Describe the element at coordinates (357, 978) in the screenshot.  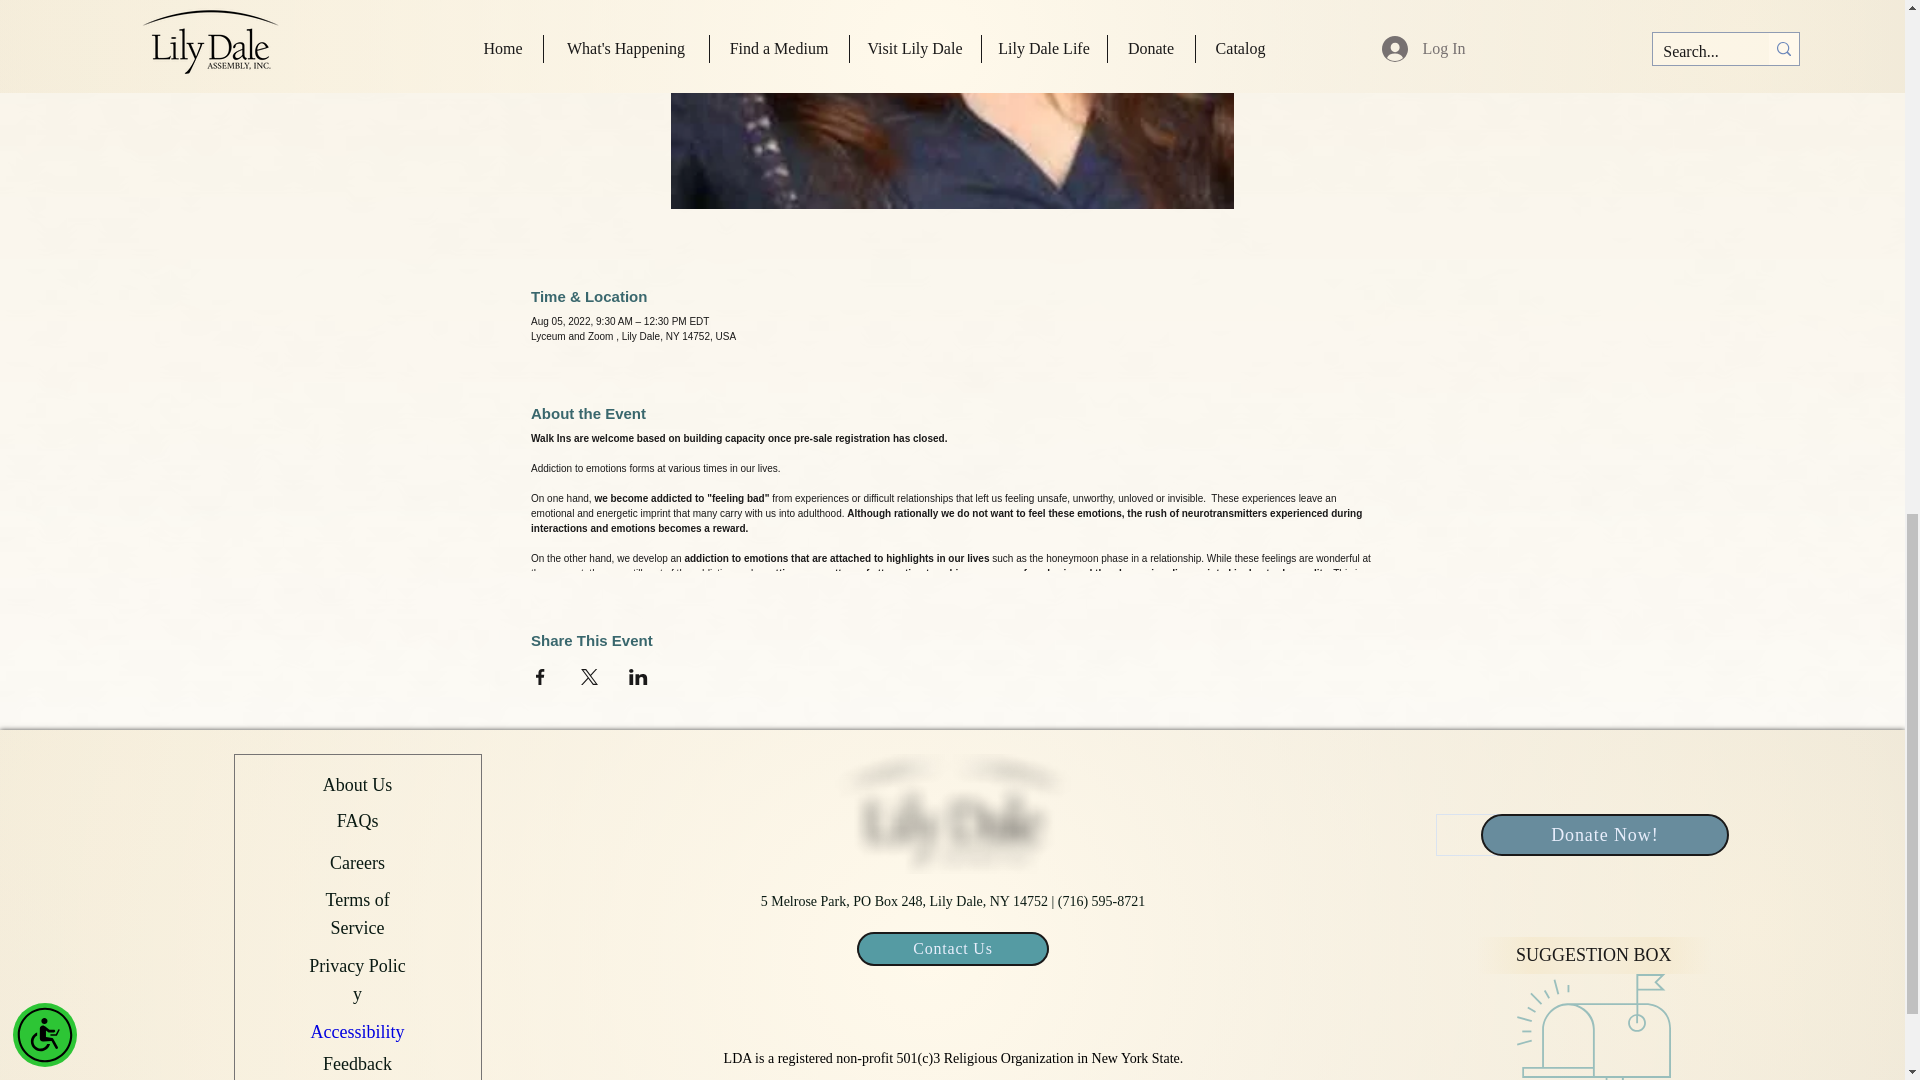
I see `Privacy Policy` at that location.